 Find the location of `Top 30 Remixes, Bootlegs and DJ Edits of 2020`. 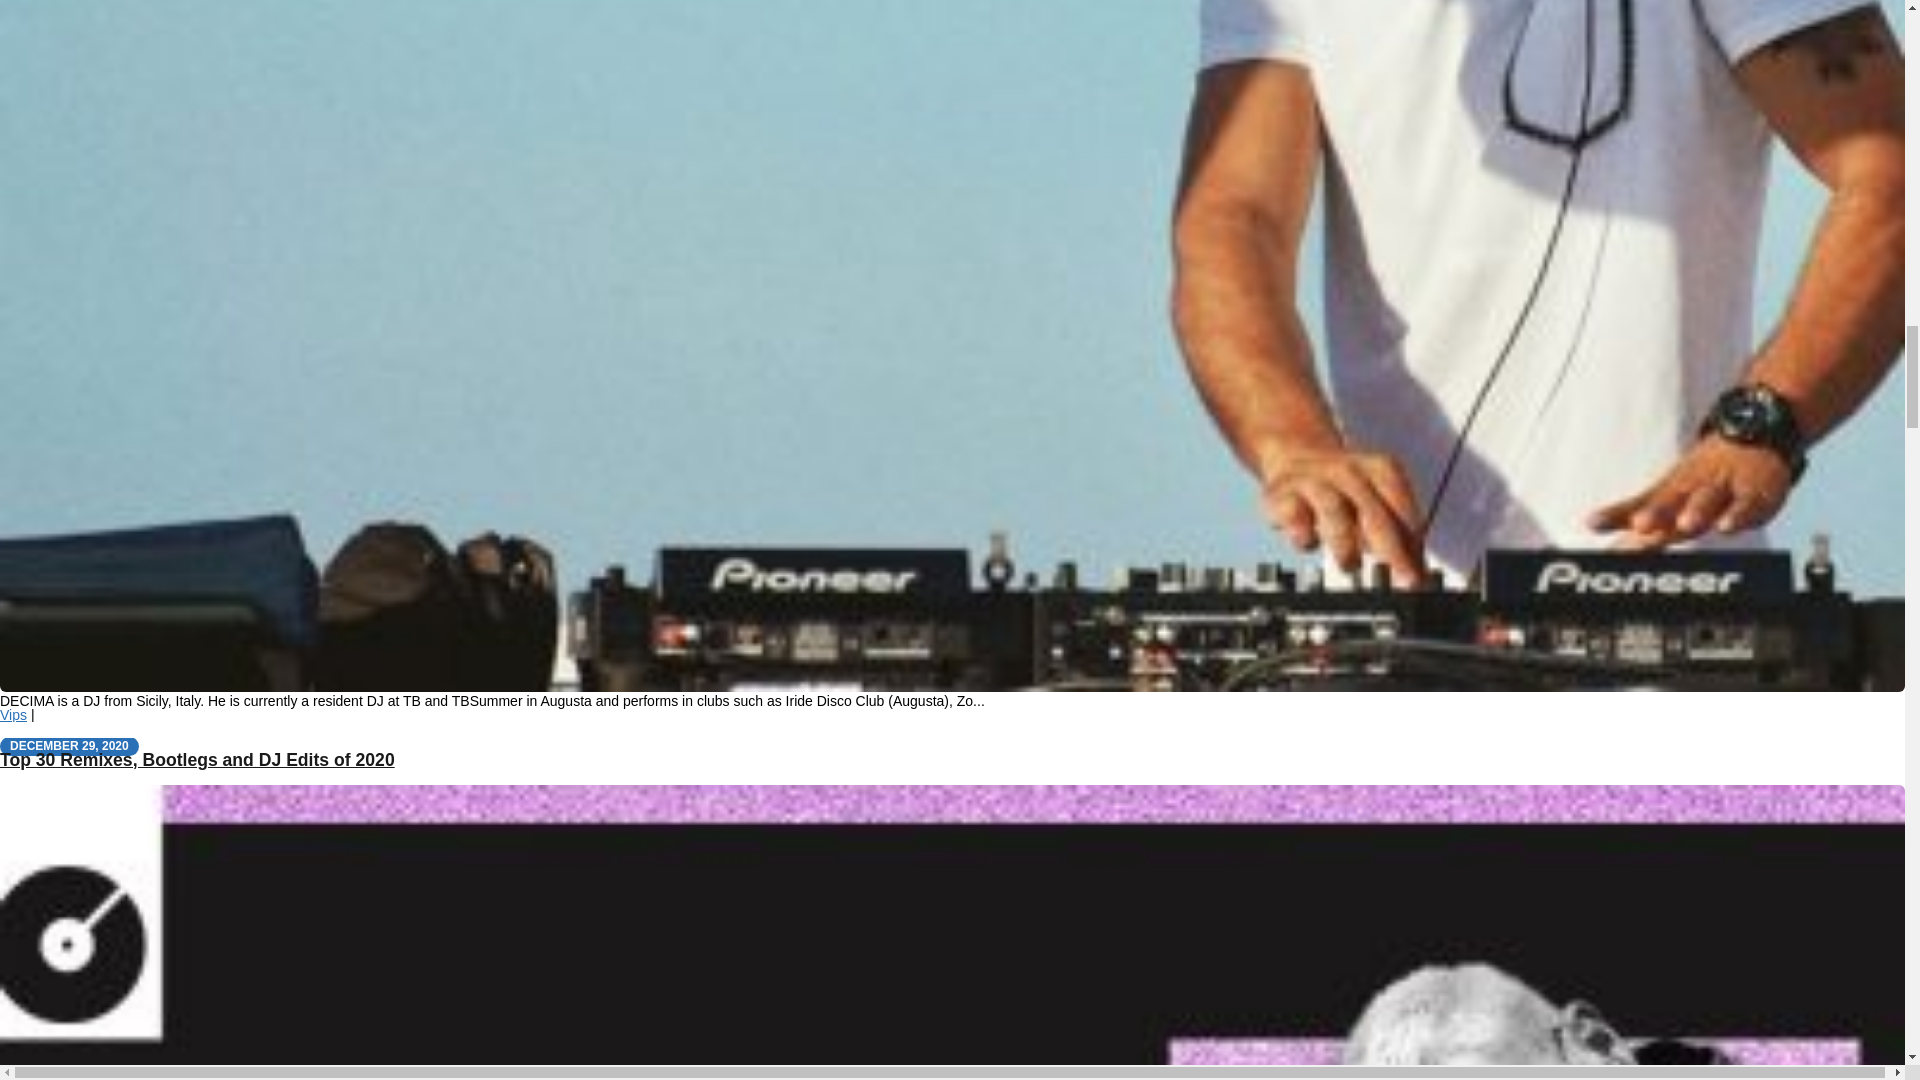

Top 30 Remixes, Bootlegs and DJ Edits of 2020 is located at coordinates (198, 760).